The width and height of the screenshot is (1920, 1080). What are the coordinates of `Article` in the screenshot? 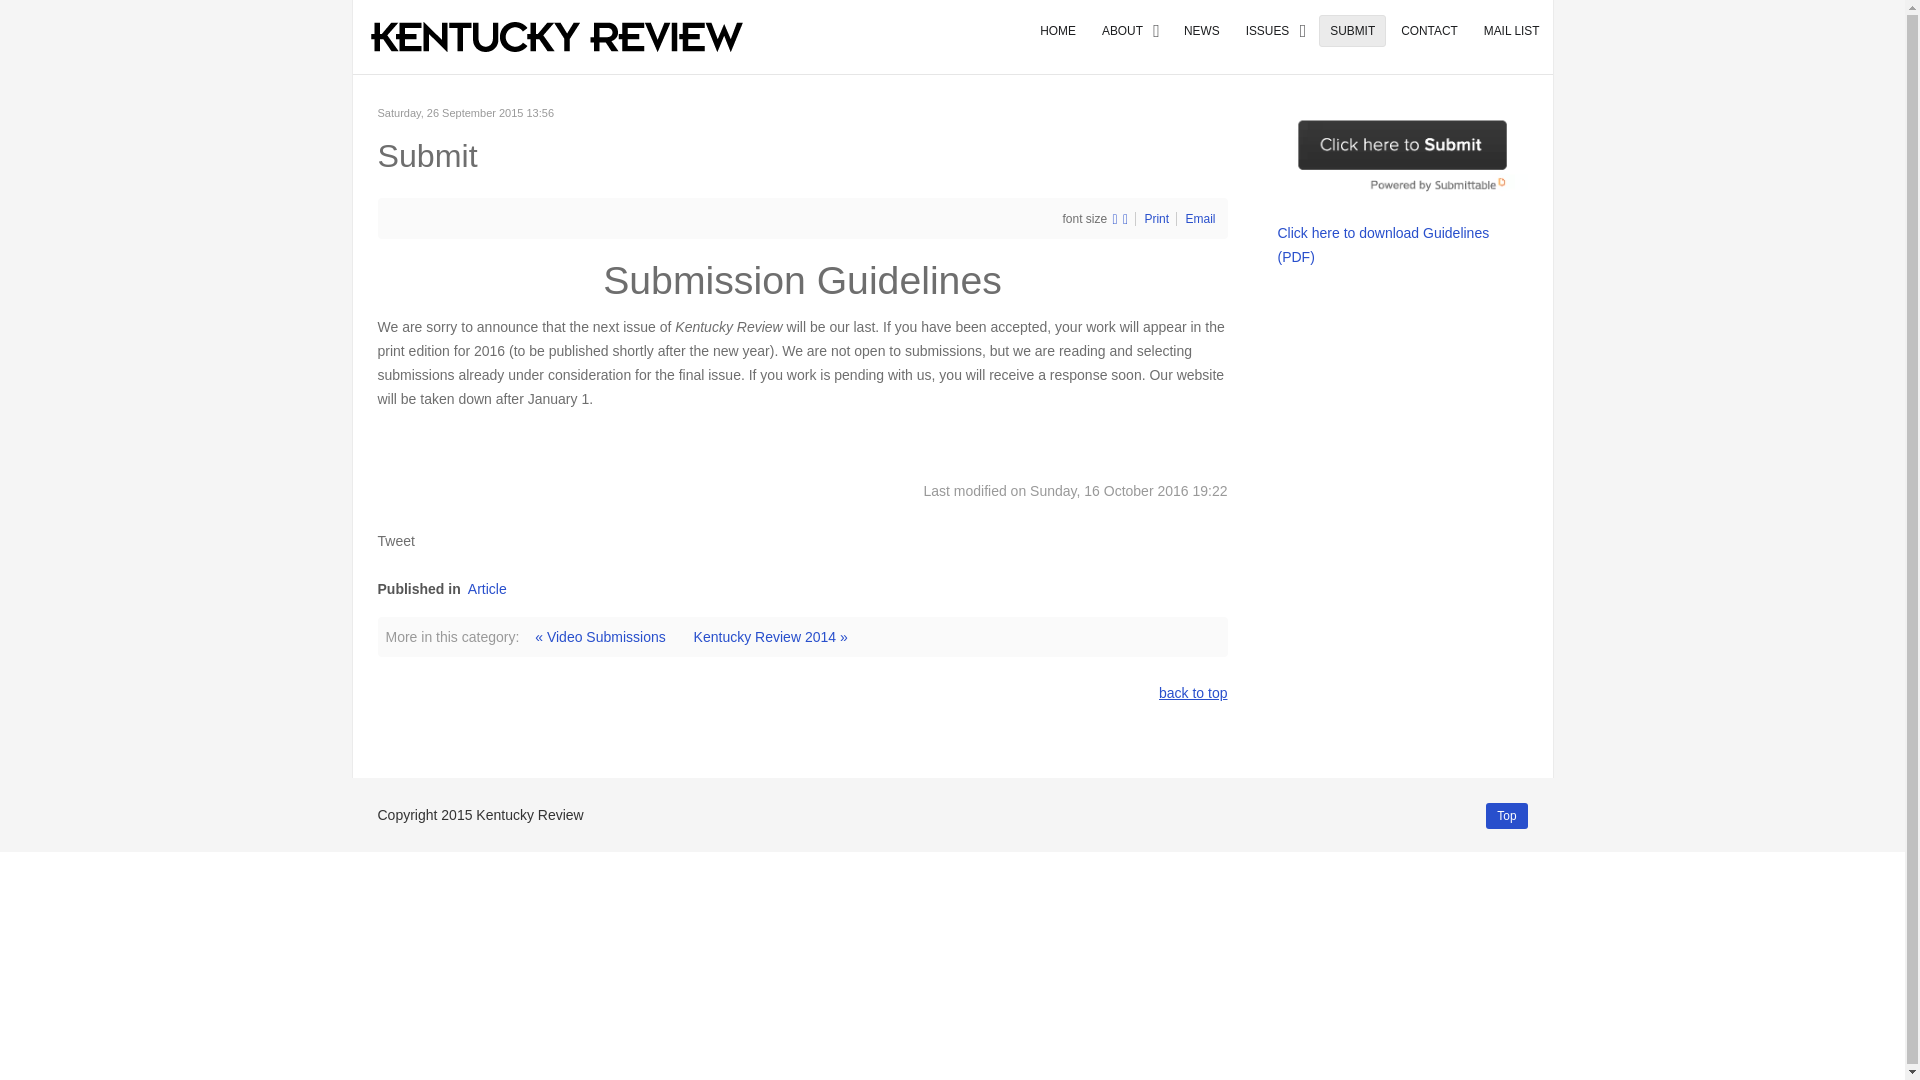 It's located at (487, 589).